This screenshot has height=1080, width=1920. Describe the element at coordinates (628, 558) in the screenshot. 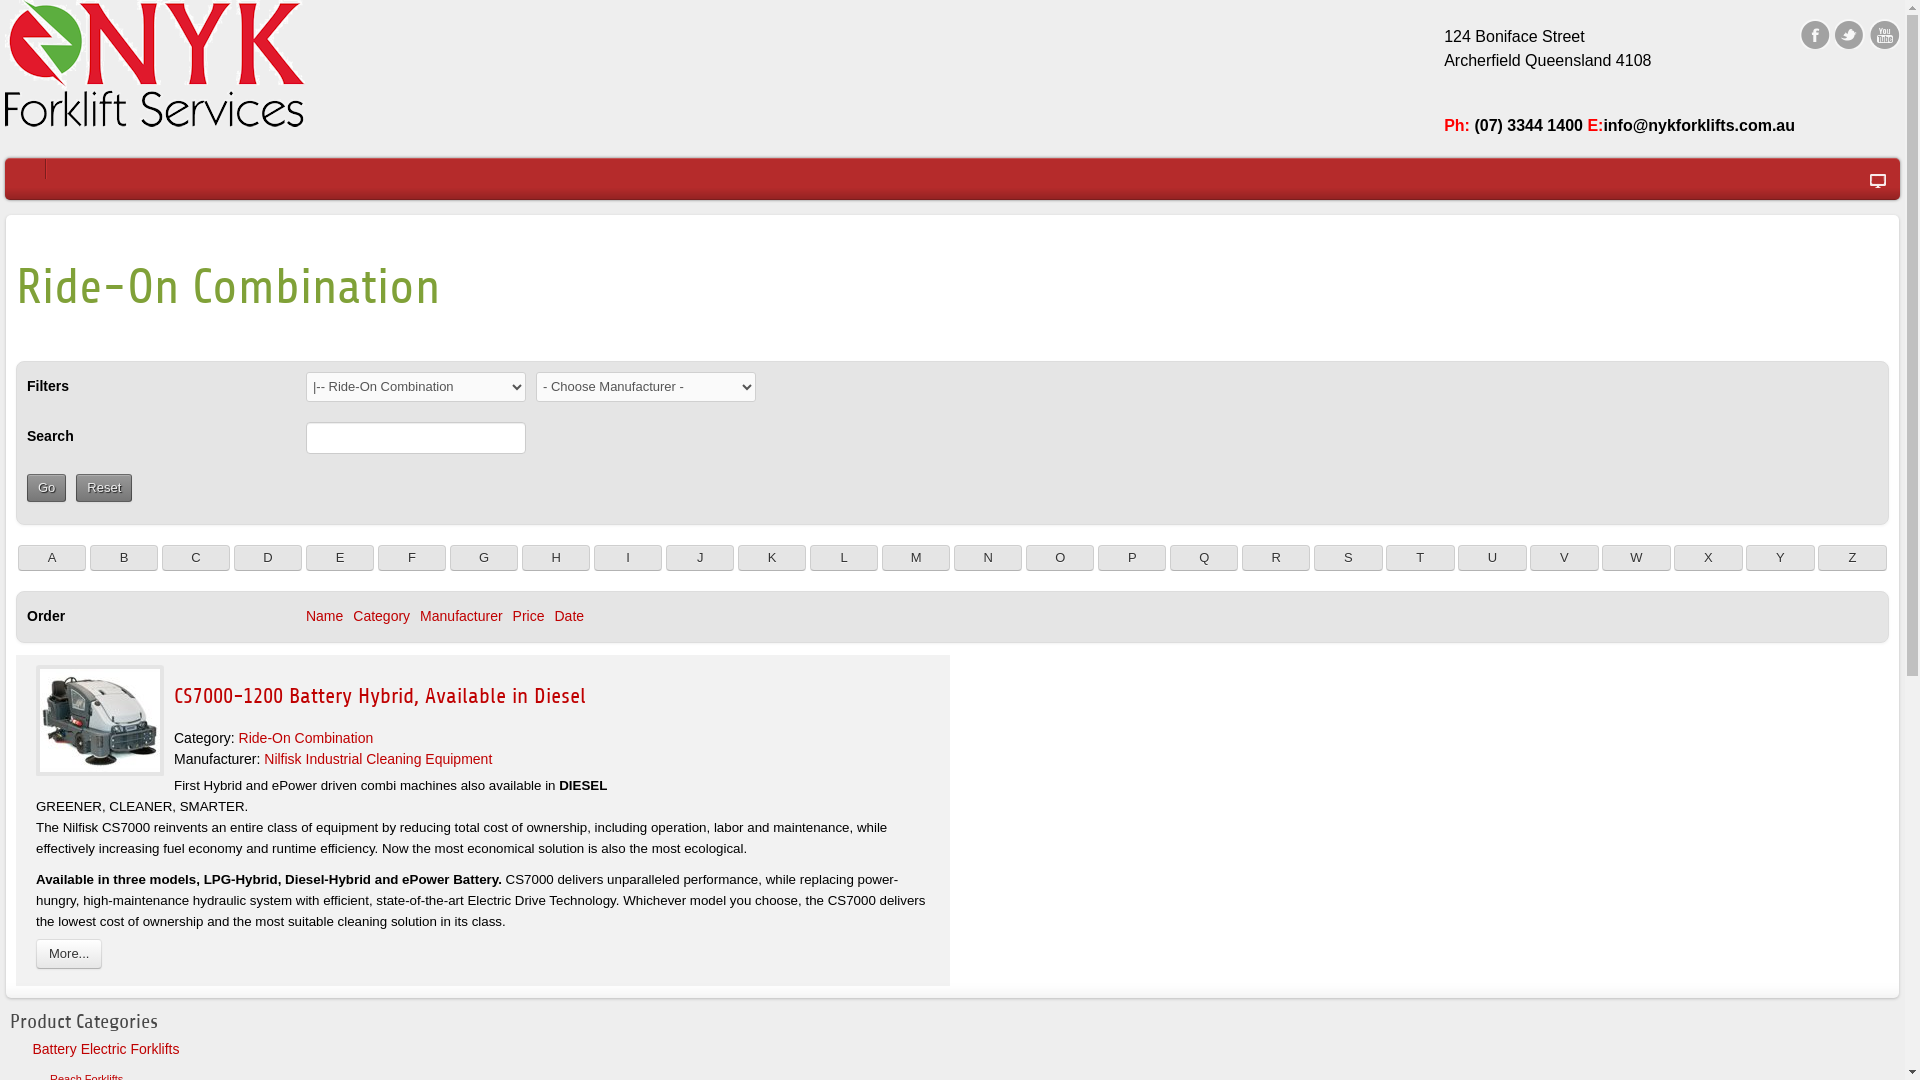

I see `I` at that location.